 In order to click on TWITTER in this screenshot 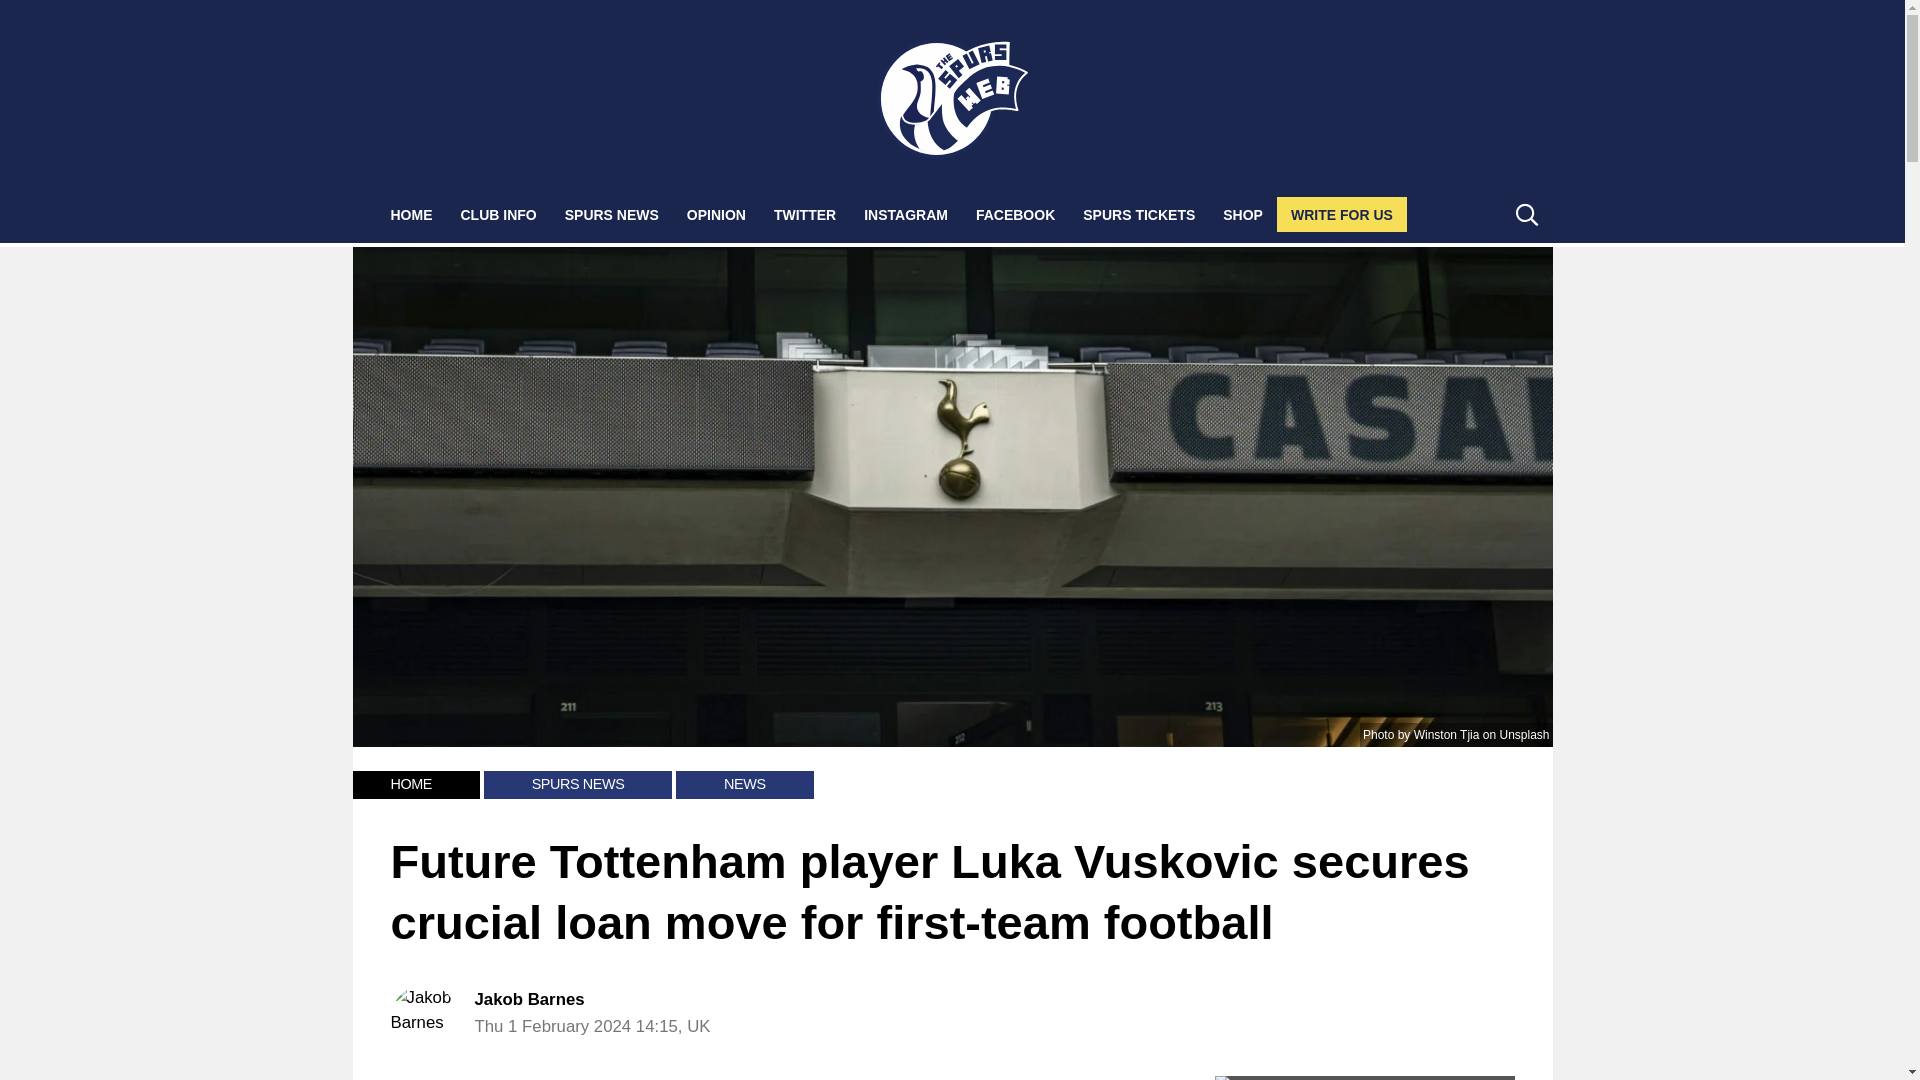, I will do `click(805, 214)`.